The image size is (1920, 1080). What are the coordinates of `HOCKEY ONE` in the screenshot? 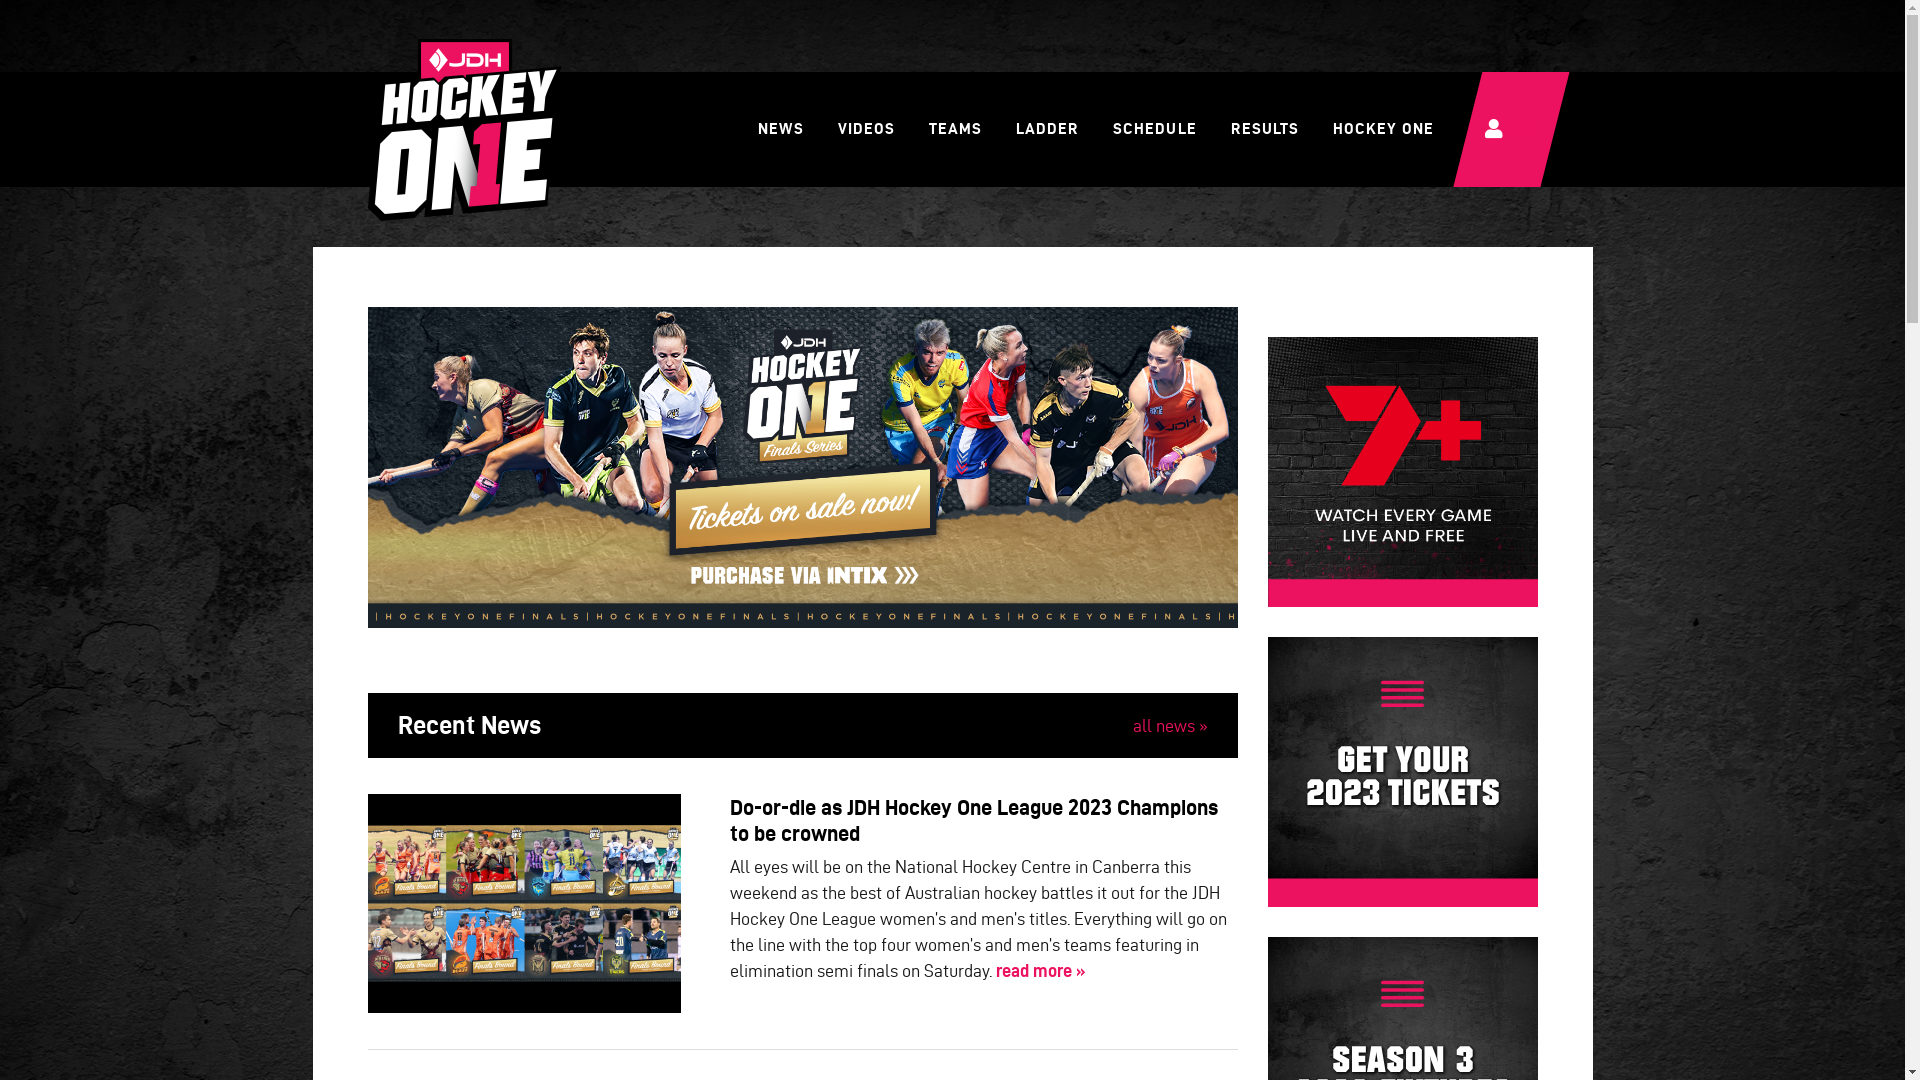 It's located at (1384, 129).